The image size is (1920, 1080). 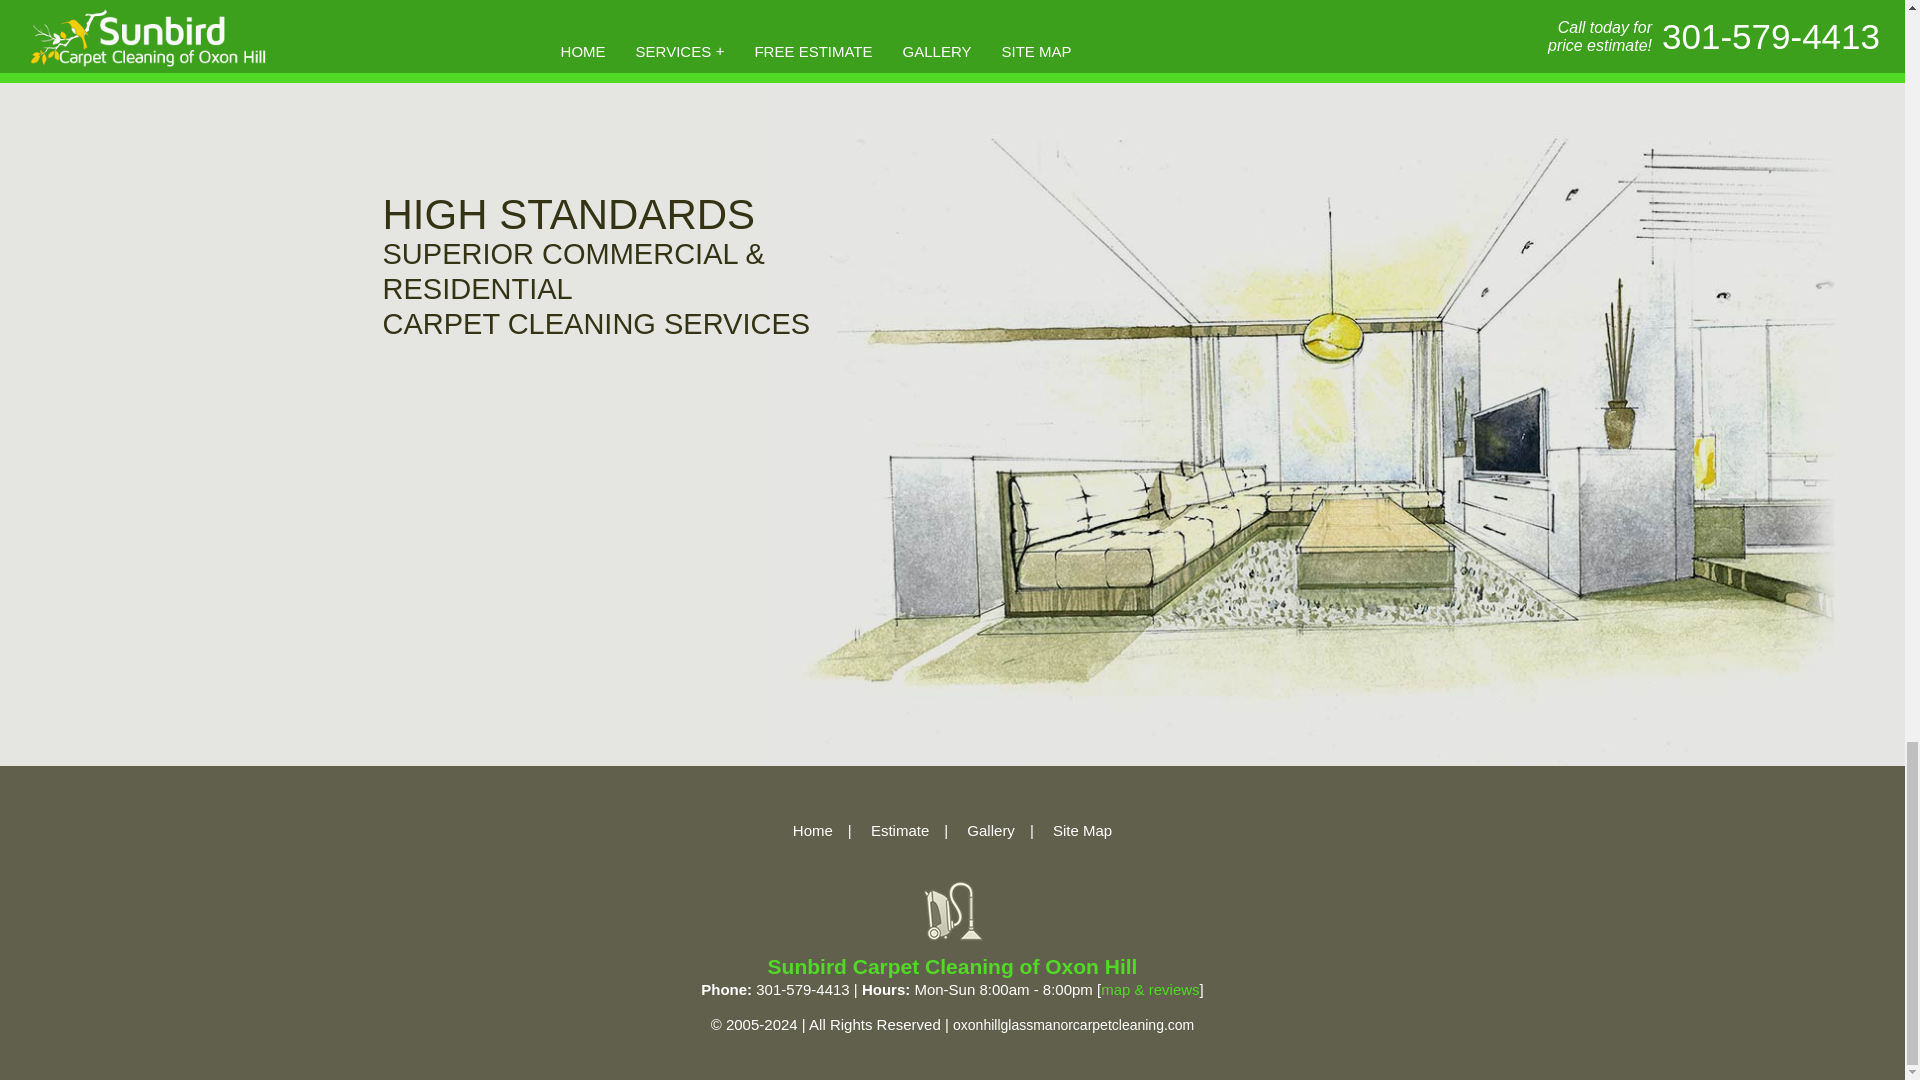 What do you see at coordinates (952, 910) in the screenshot?
I see `oxonhillglassmanorcarpetcleaning.com` at bounding box center [952, 910].